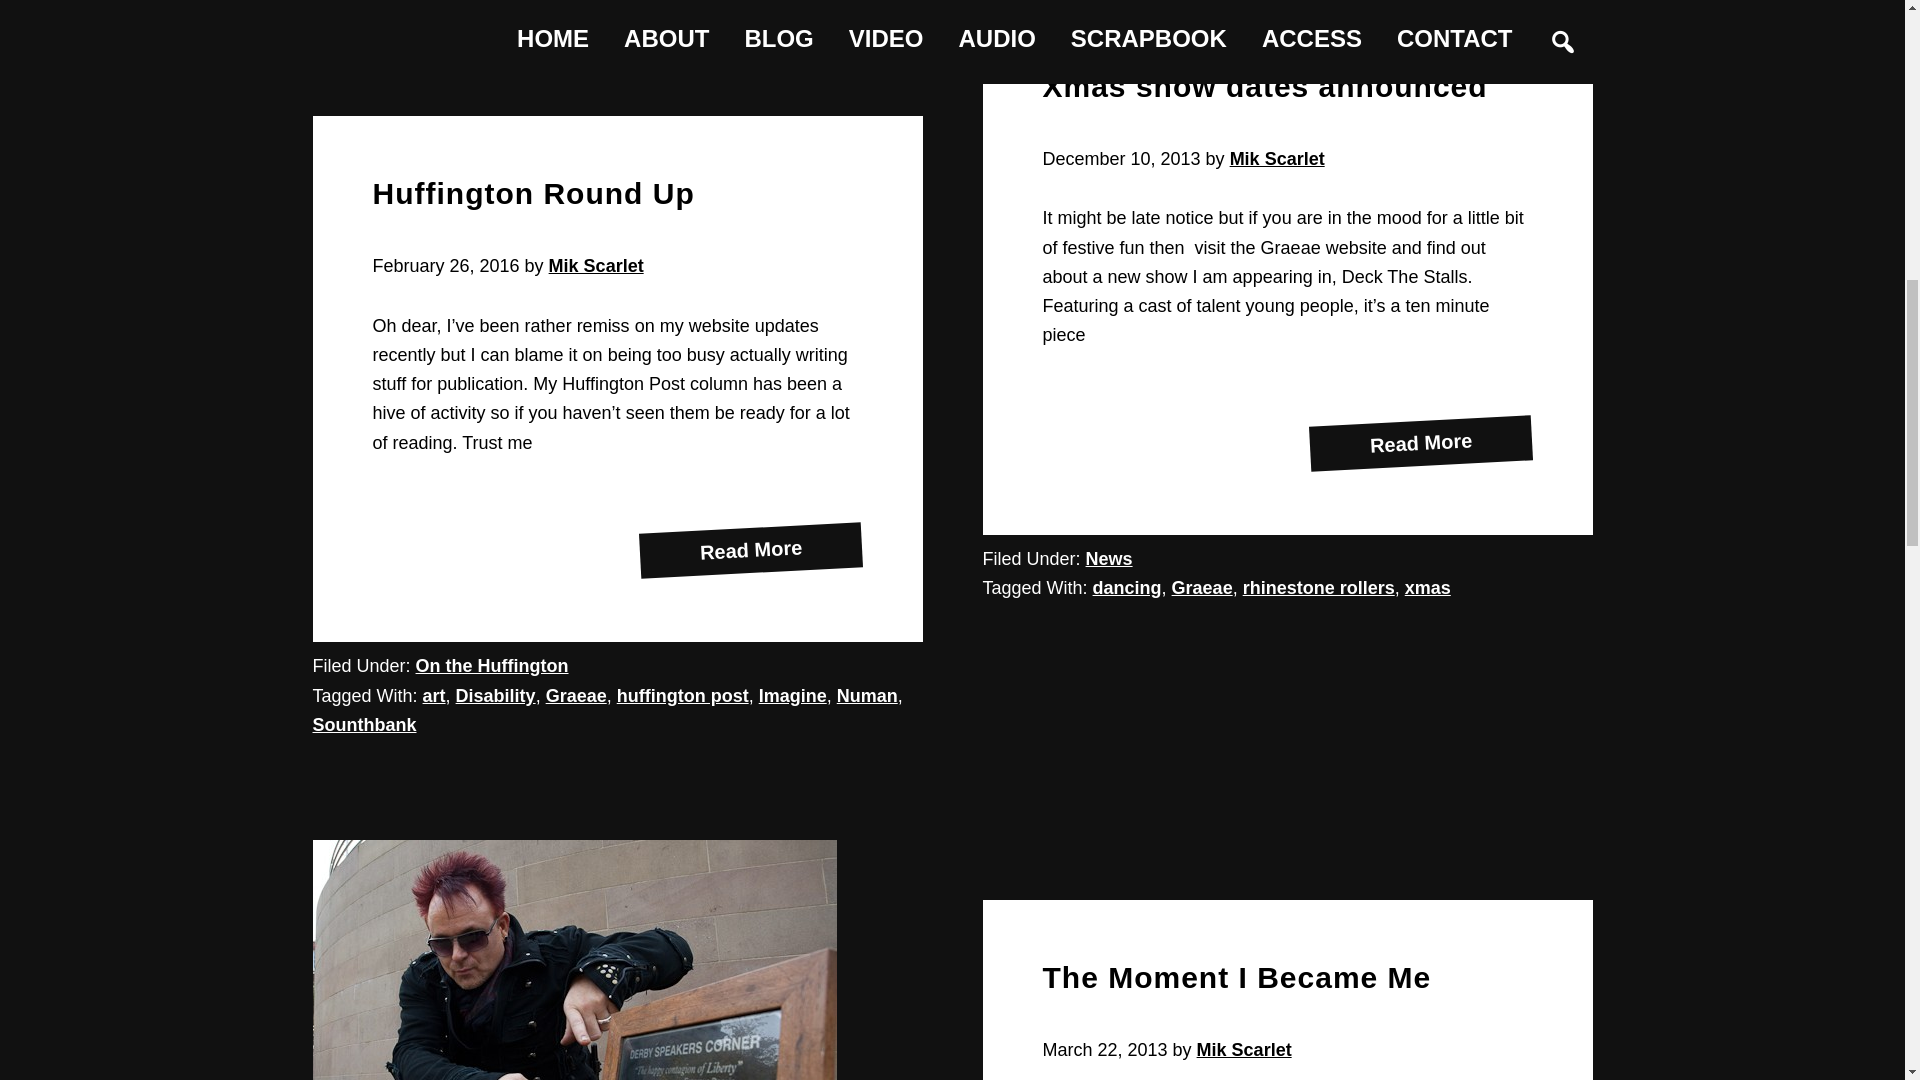  I want to click on Xmas show dates announced, so click(492, 666).